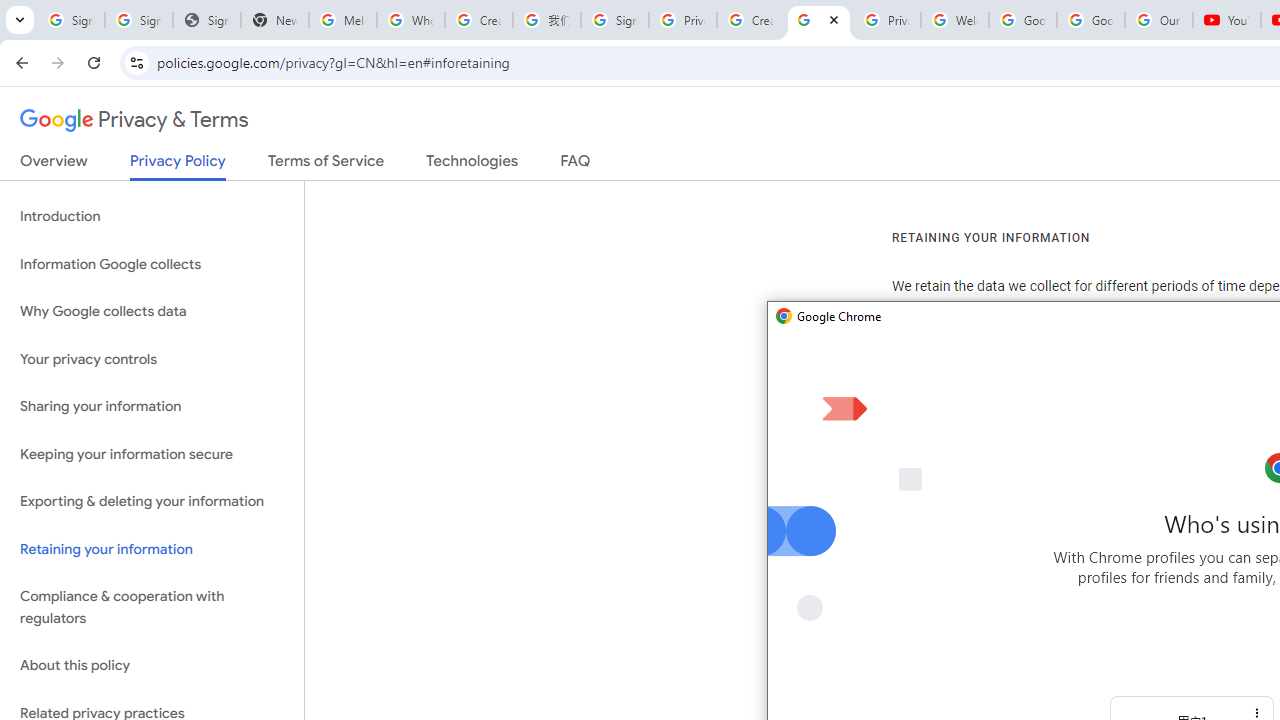 The image size is (1280, 720). Describe the element at coordinates (274, 20) in the screenshot. I see `New Tab` at that location.